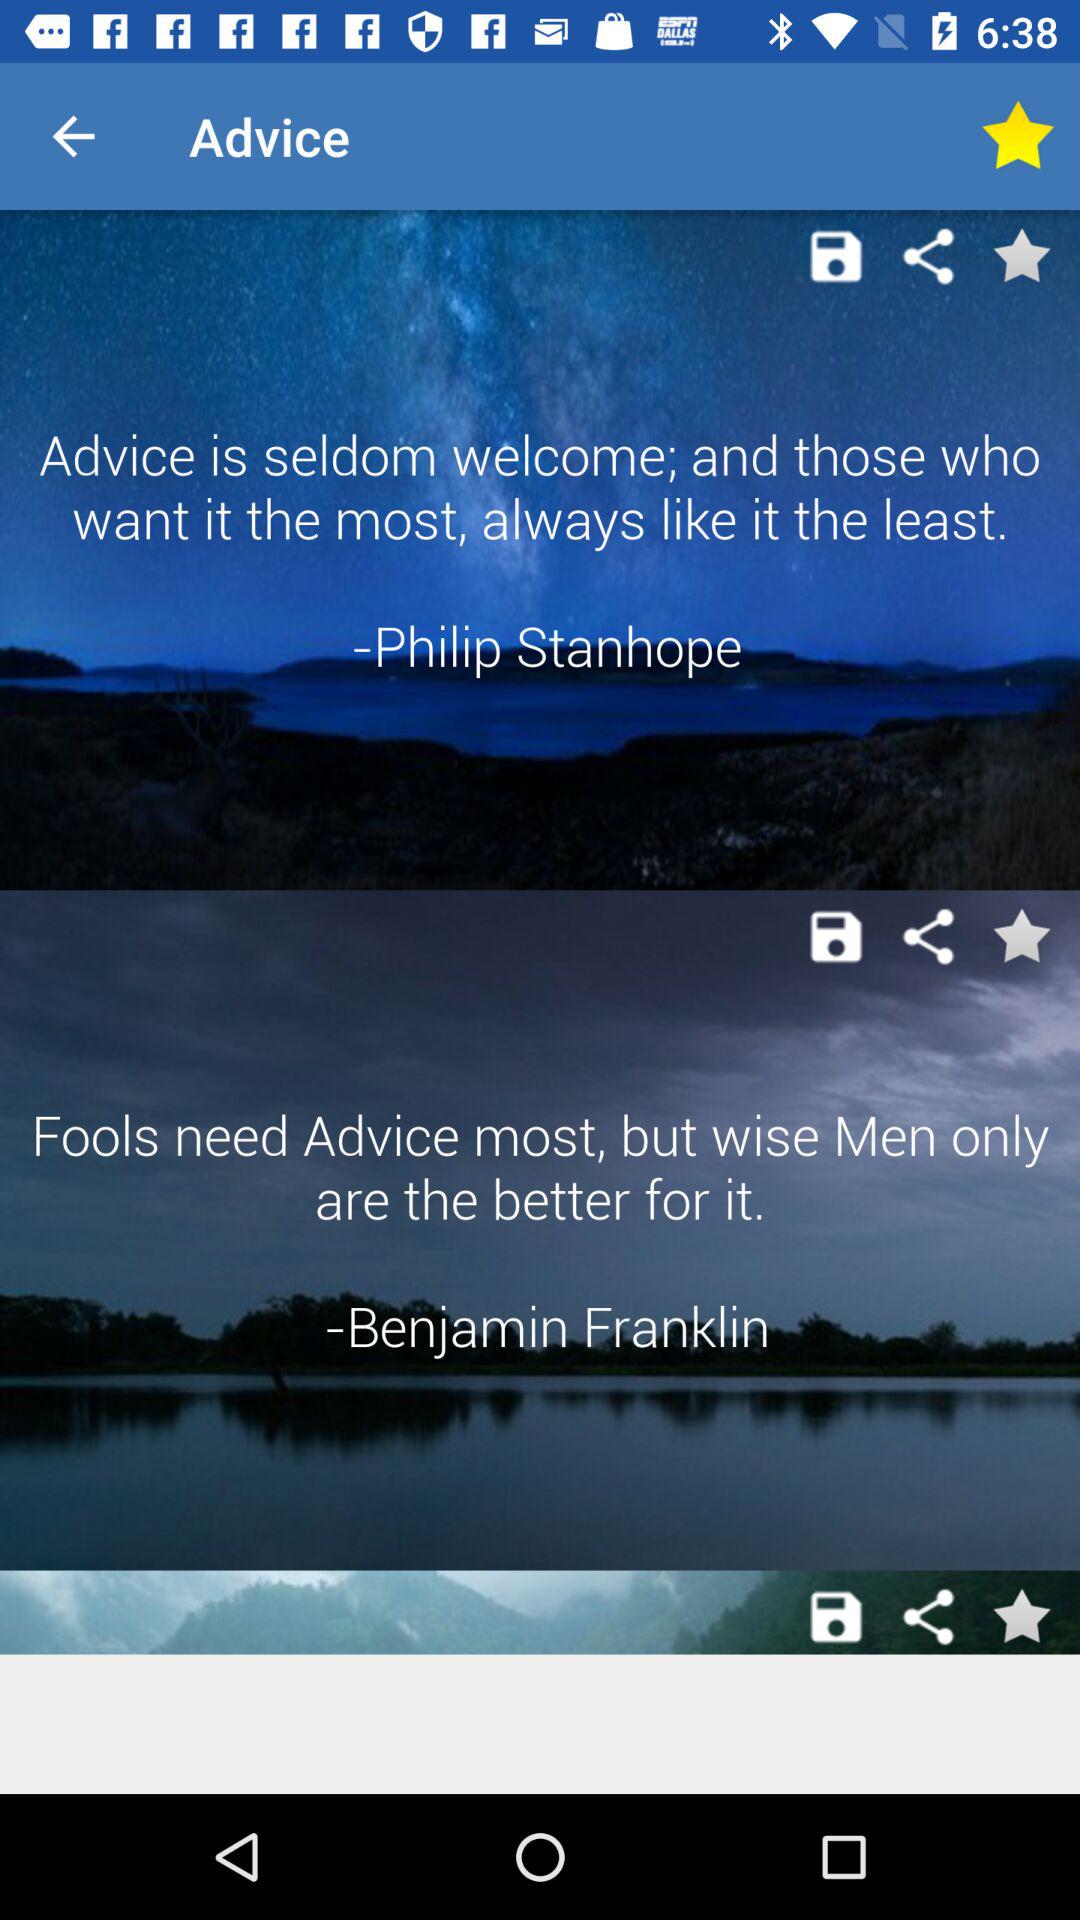 The width and height of the screenshot is (1080, 1920). Describe the element at coordinates (836, 1617) in the screenshot. I see `save button` at that location.